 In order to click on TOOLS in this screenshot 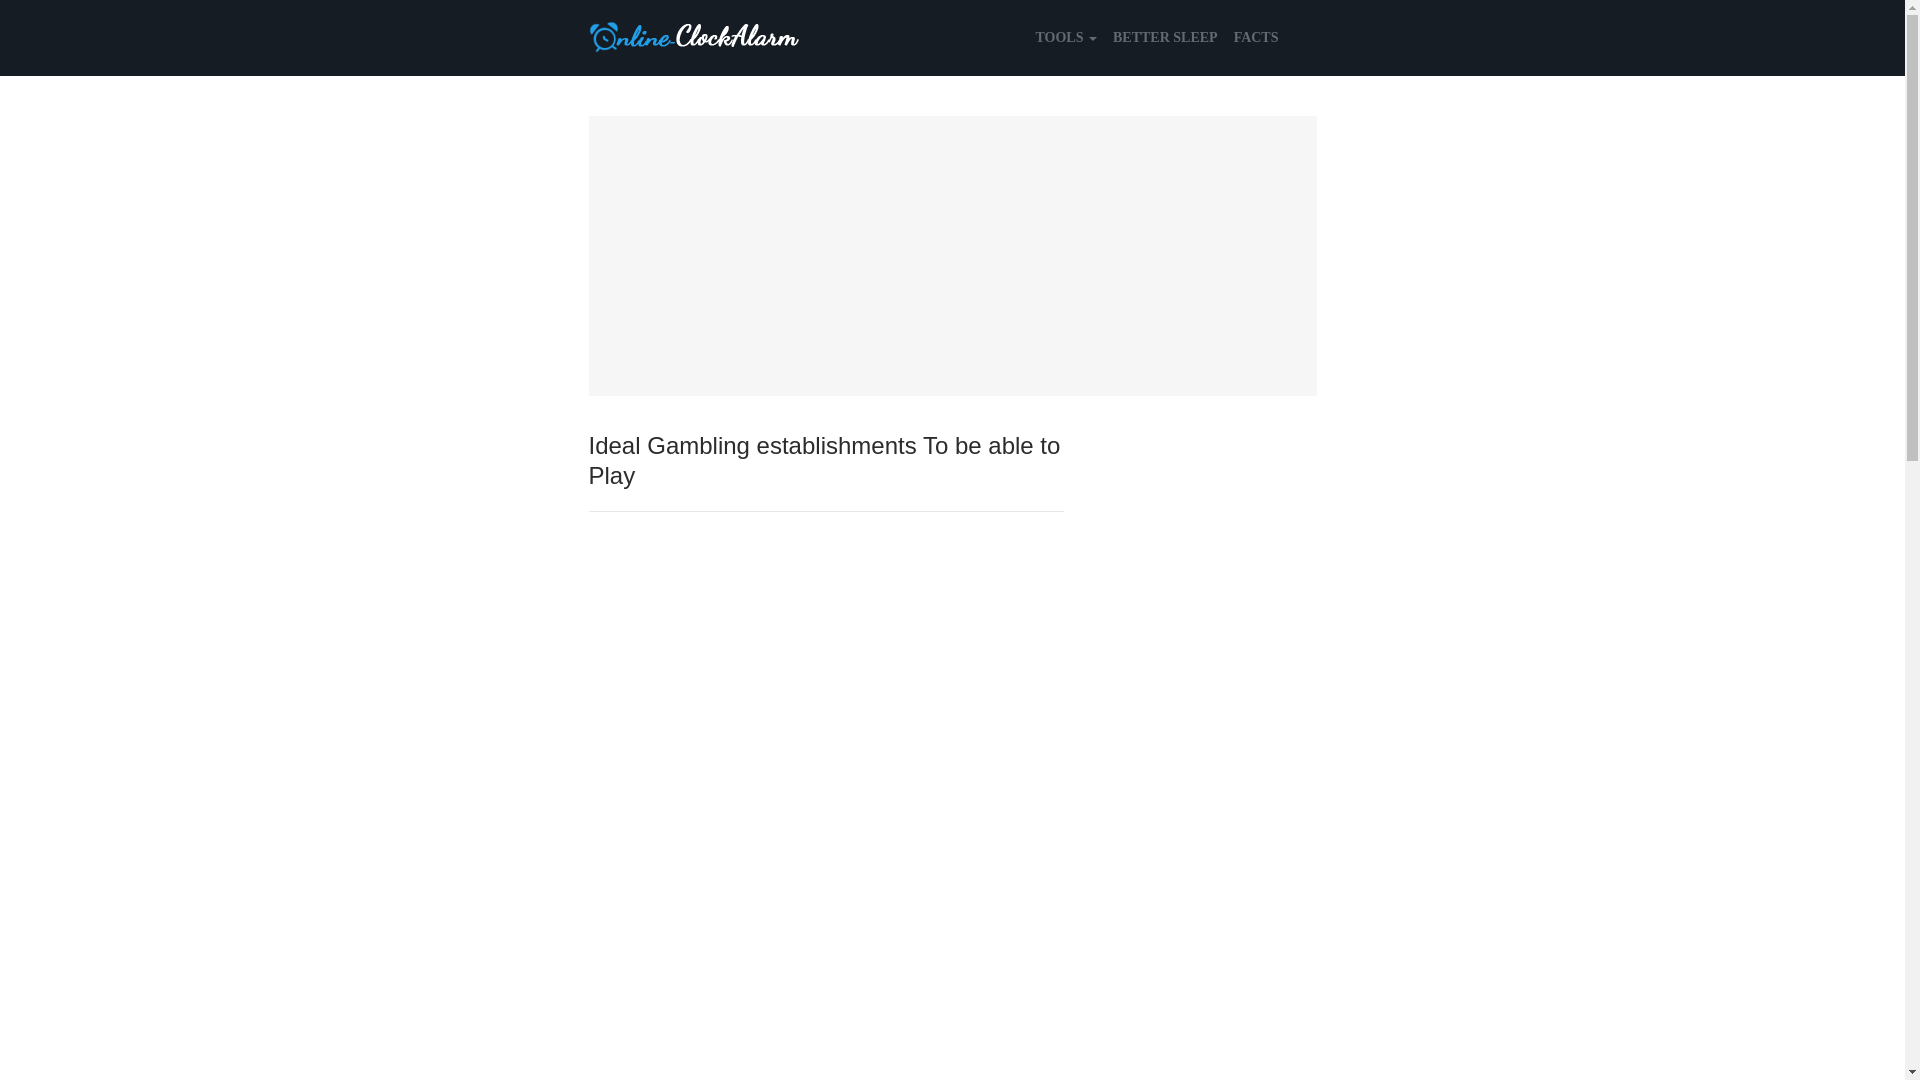, I will do `click(1066, 38)`.